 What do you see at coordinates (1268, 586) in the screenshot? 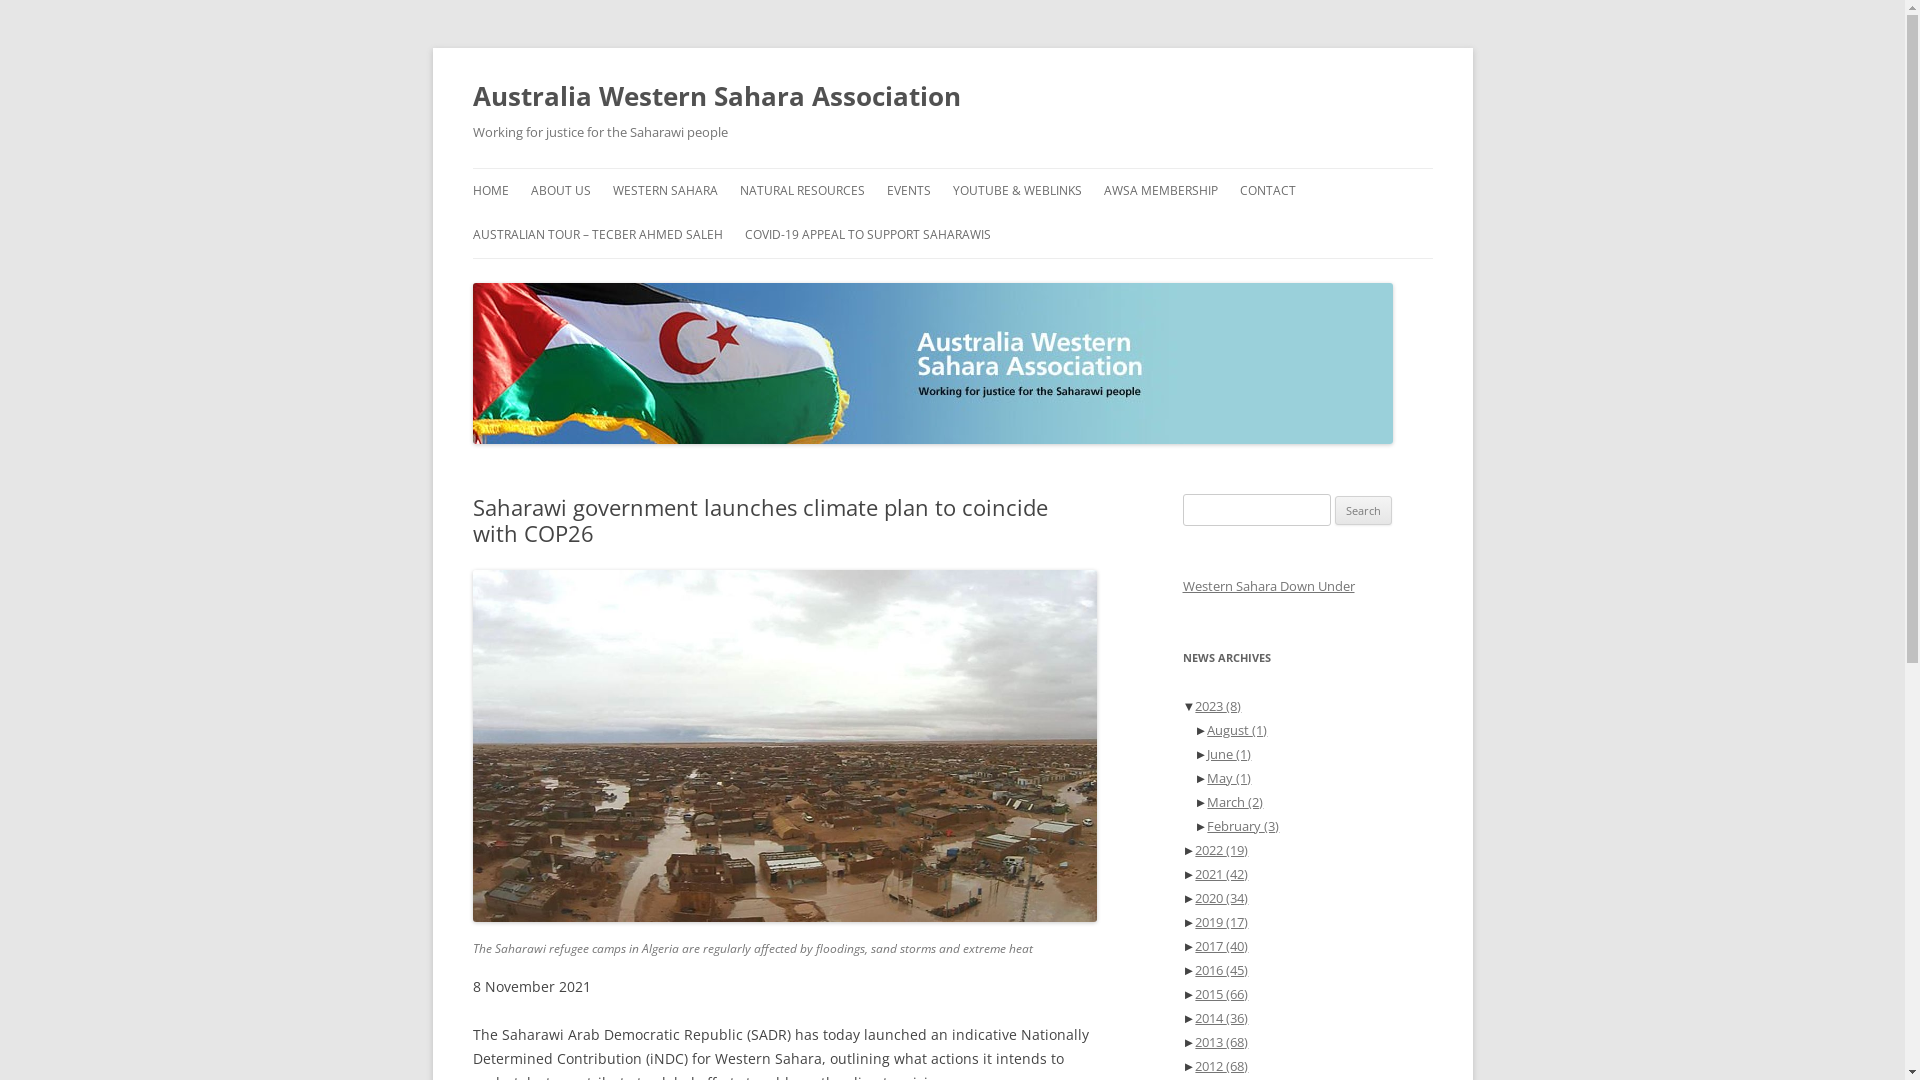
I see `Western Sahara Down Under` at bounding box center [1268, 586].